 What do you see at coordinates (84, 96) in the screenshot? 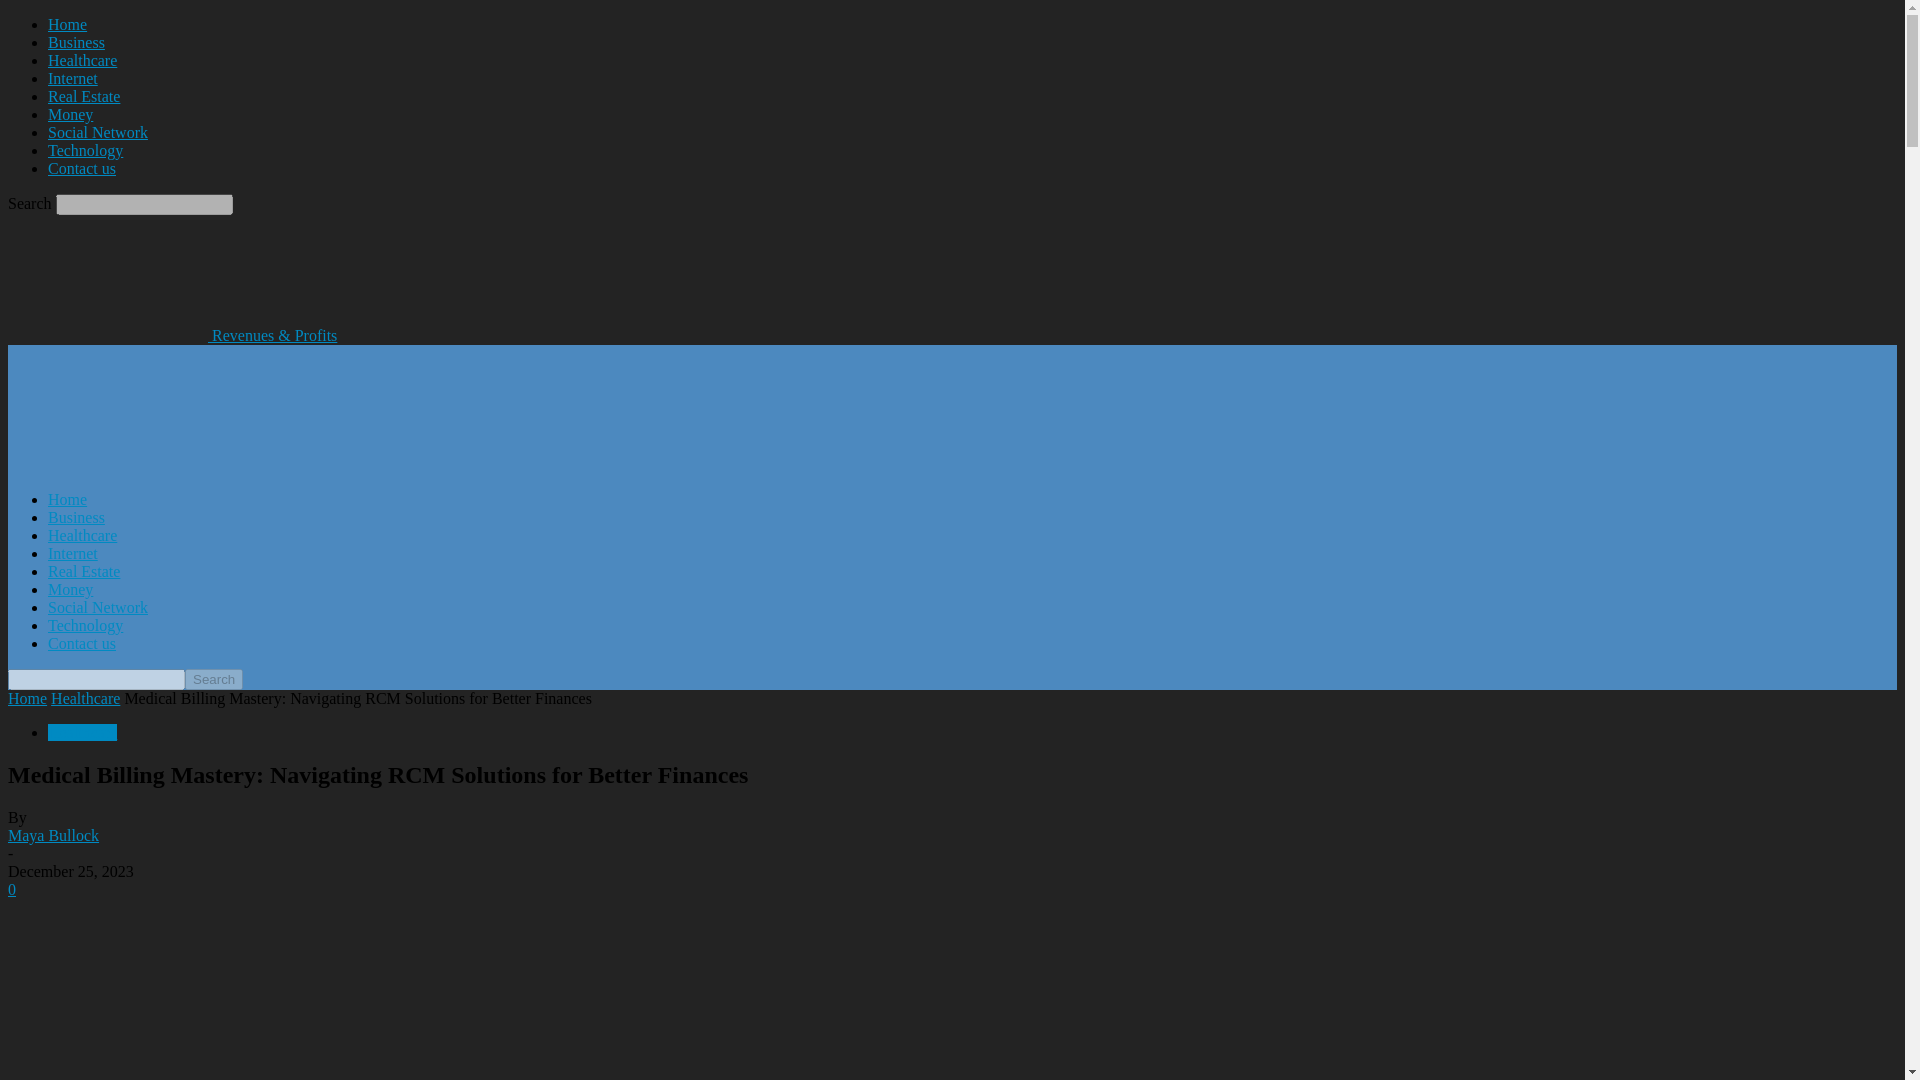
I see `Real Estate` at bounding box center [84, 96].